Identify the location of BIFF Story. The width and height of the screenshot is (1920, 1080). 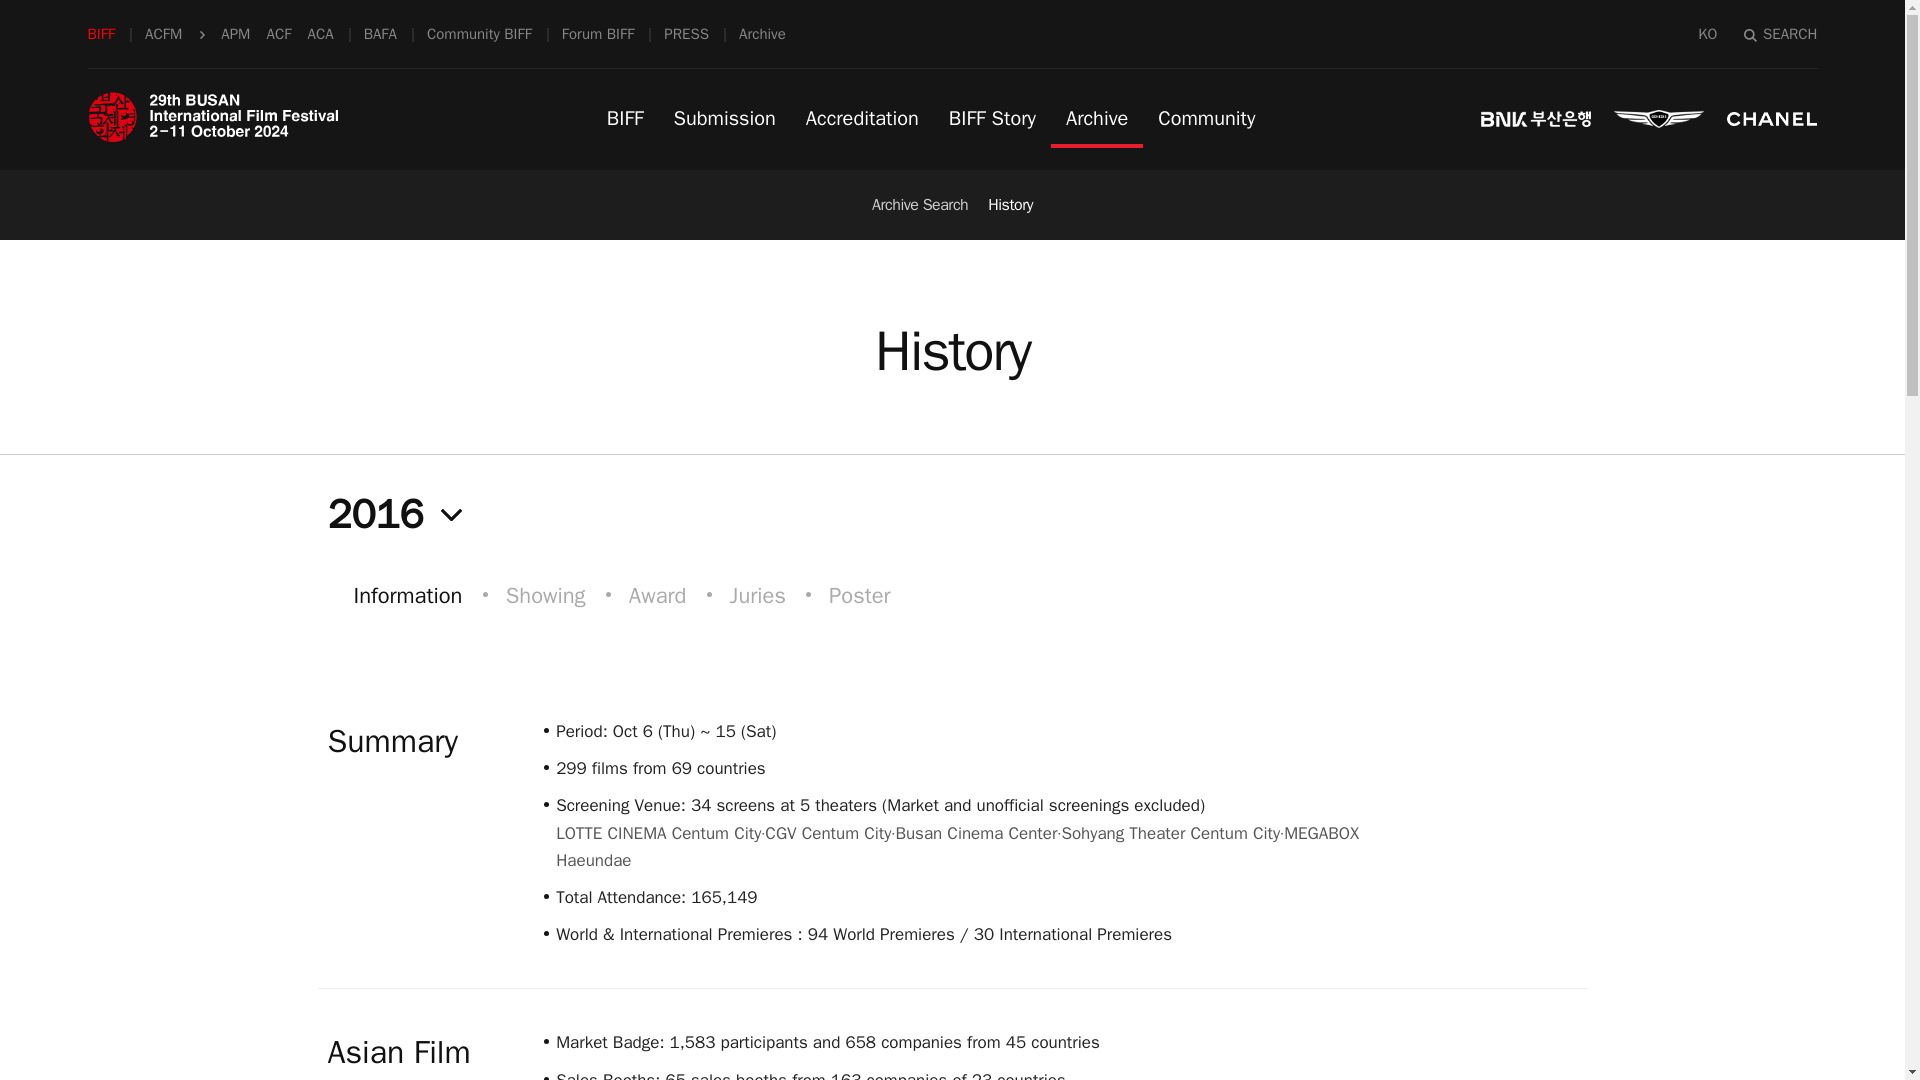
(992, 118).